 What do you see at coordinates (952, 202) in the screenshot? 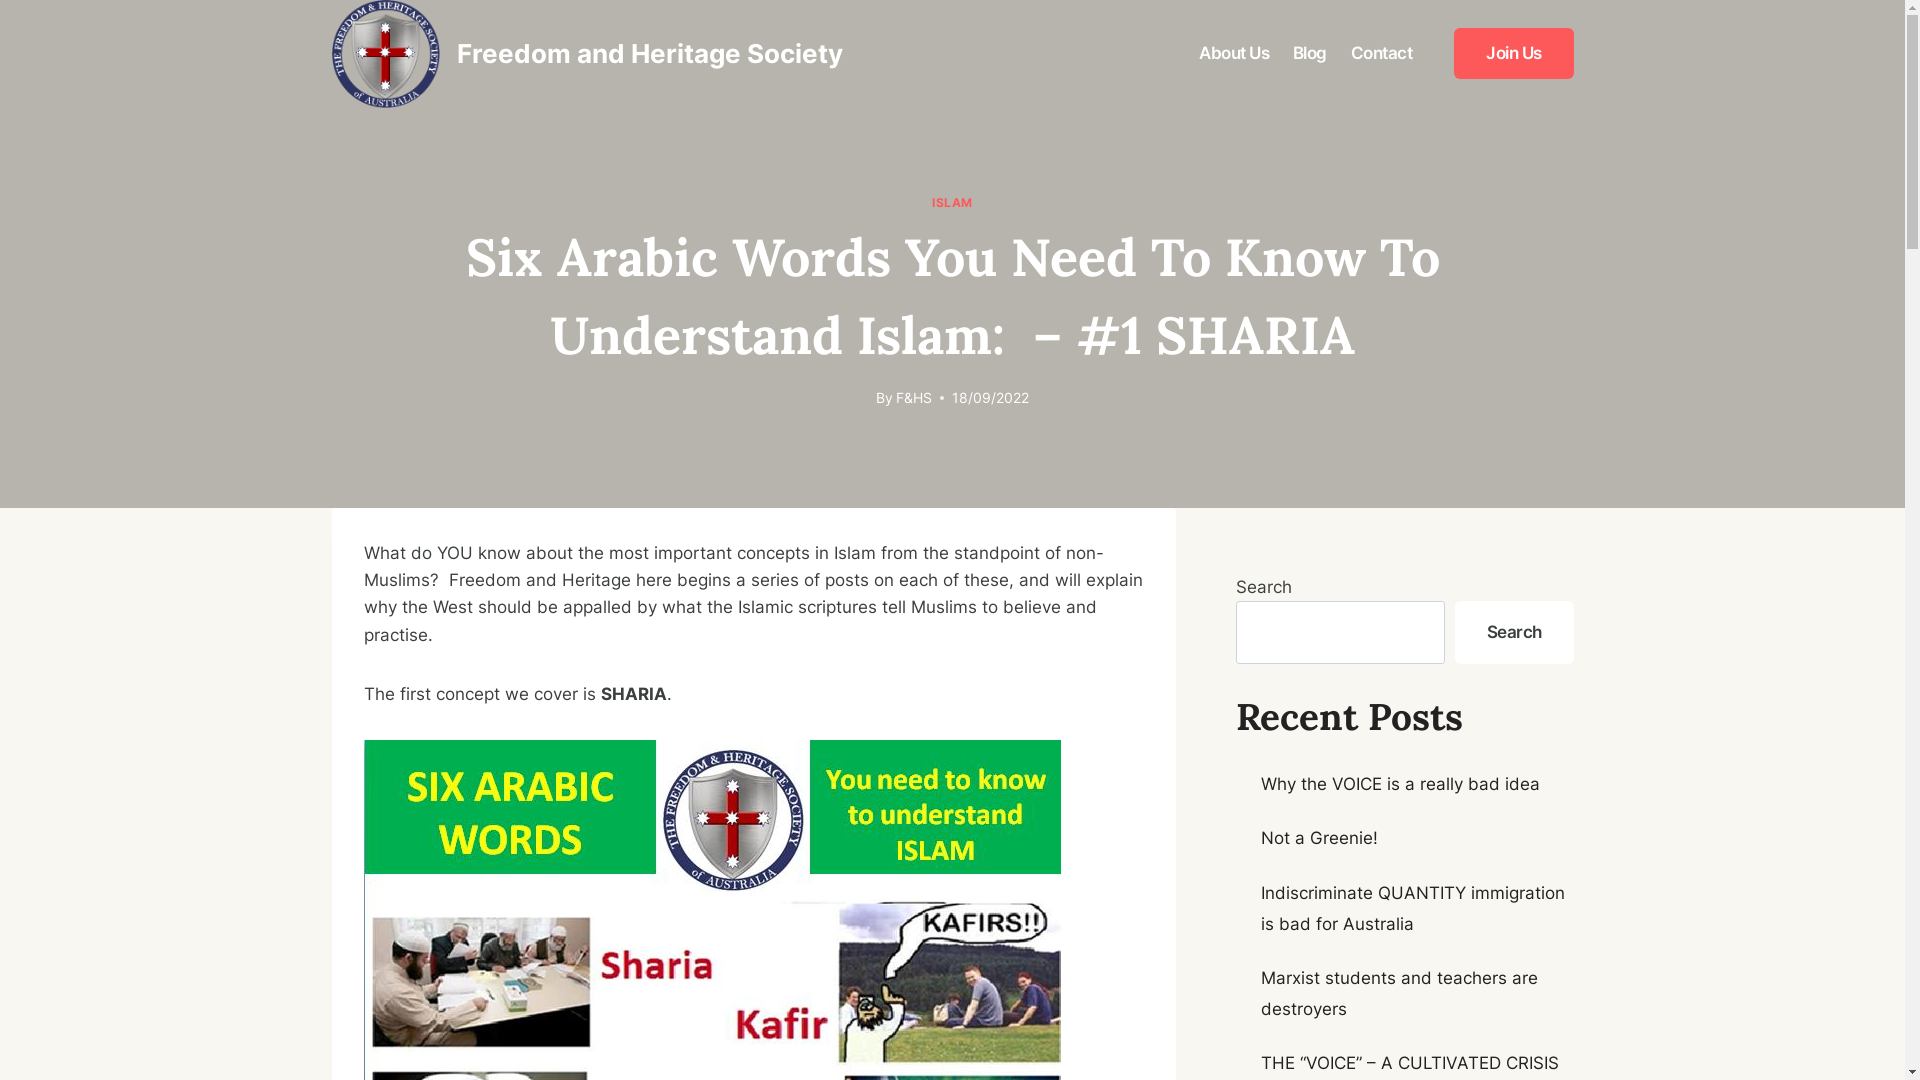
I see `ISLAM` at bounding box center [952, 202].